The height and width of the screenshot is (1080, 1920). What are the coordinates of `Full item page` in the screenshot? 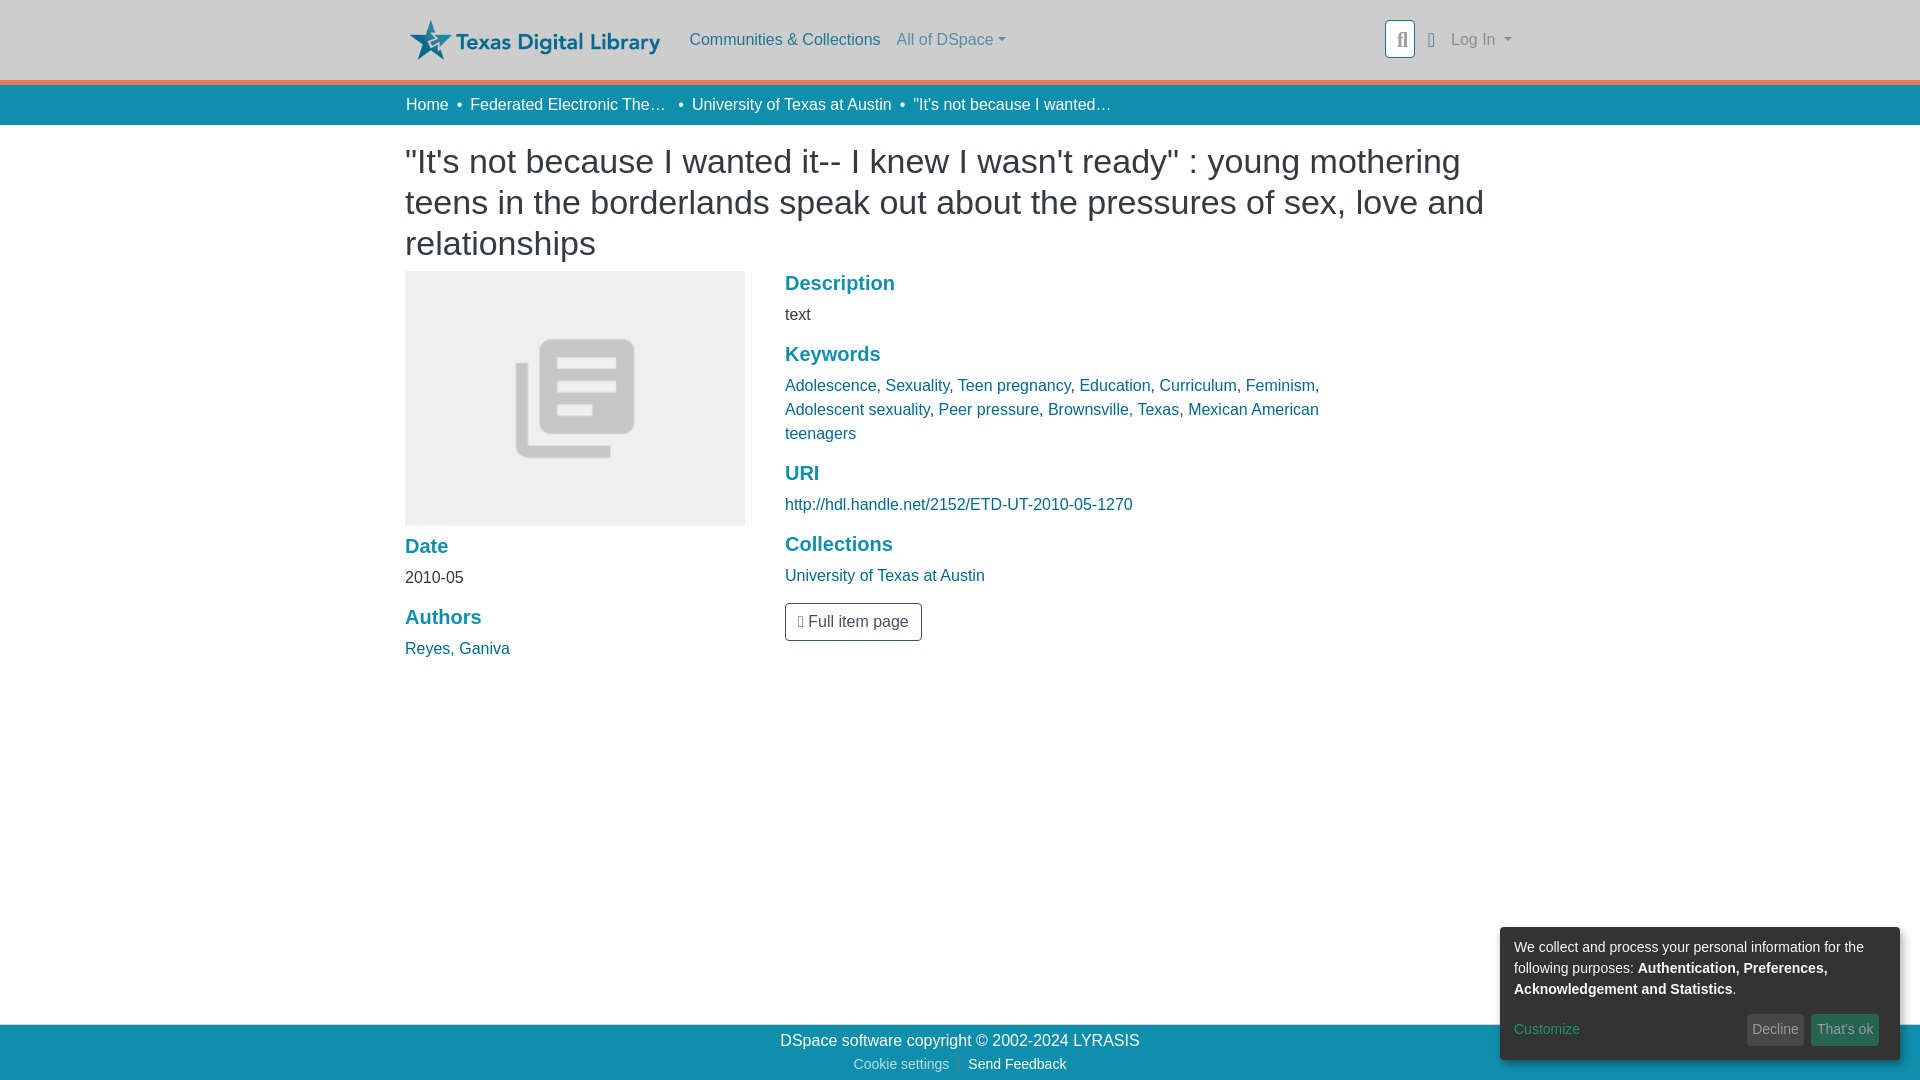 It's located at (853, 622).